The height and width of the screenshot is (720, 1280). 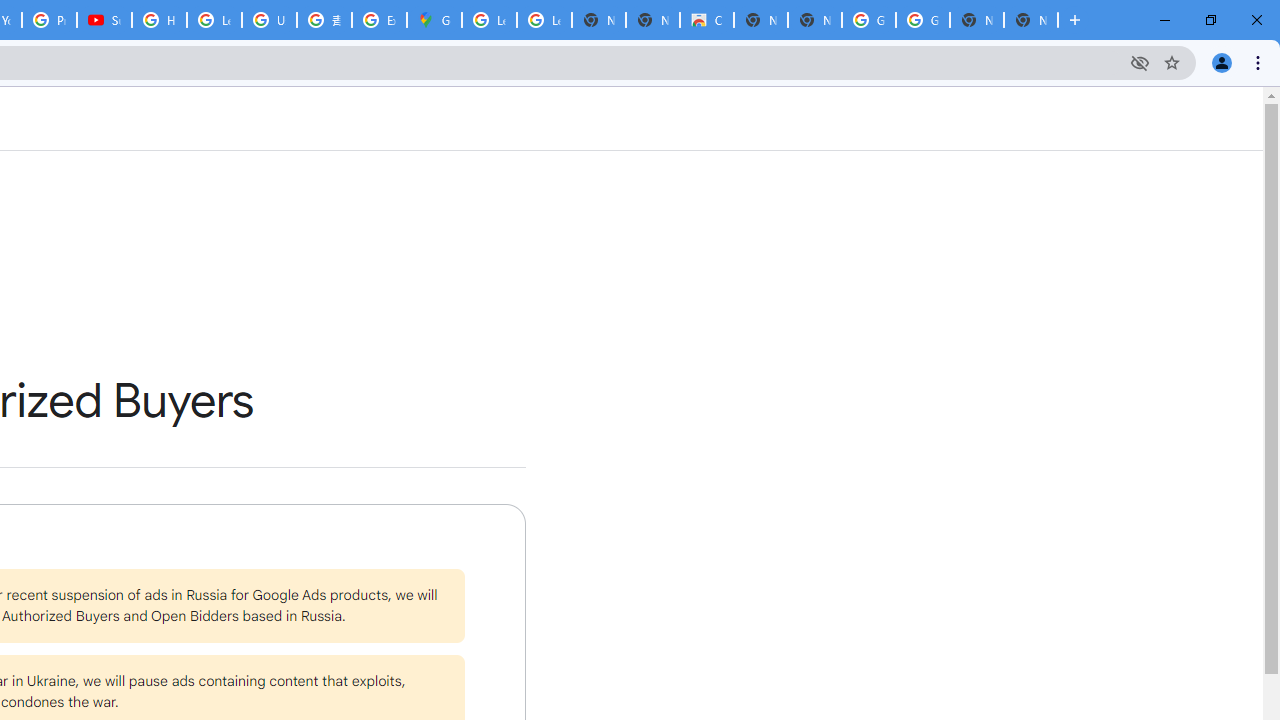 What do you see at coordinates (1140, 62) in the screenshot?
I see `Third-party cookies blocked` at bounding box center [1140, 62].